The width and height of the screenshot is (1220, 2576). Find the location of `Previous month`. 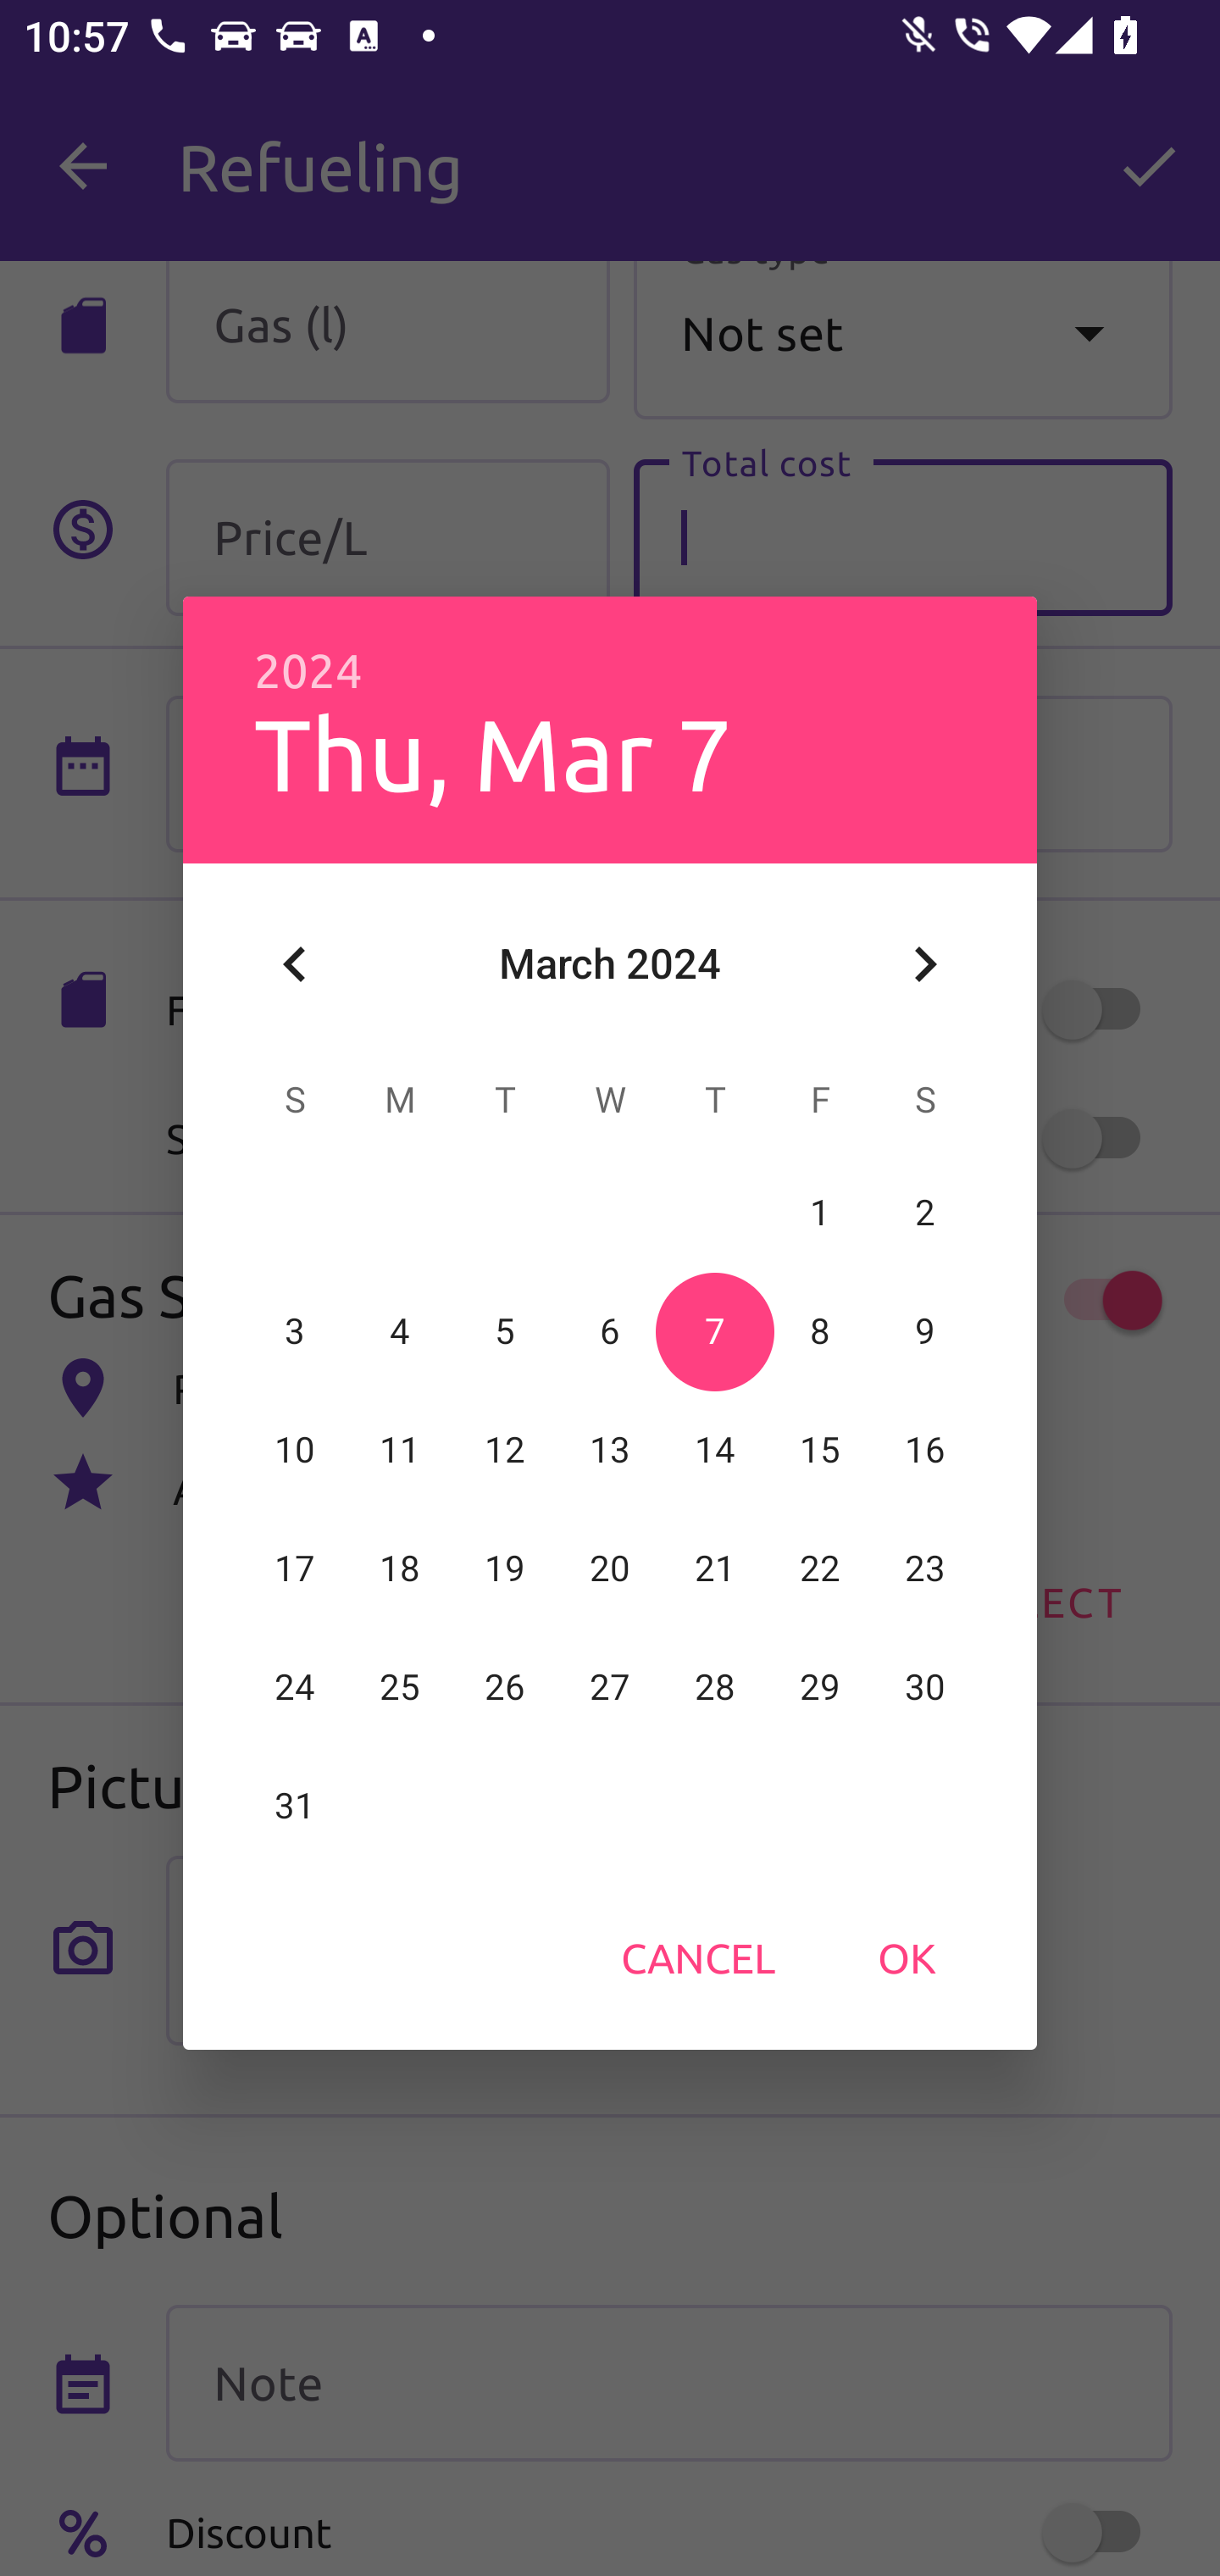

Previous month is located at coordinates (295, 964).